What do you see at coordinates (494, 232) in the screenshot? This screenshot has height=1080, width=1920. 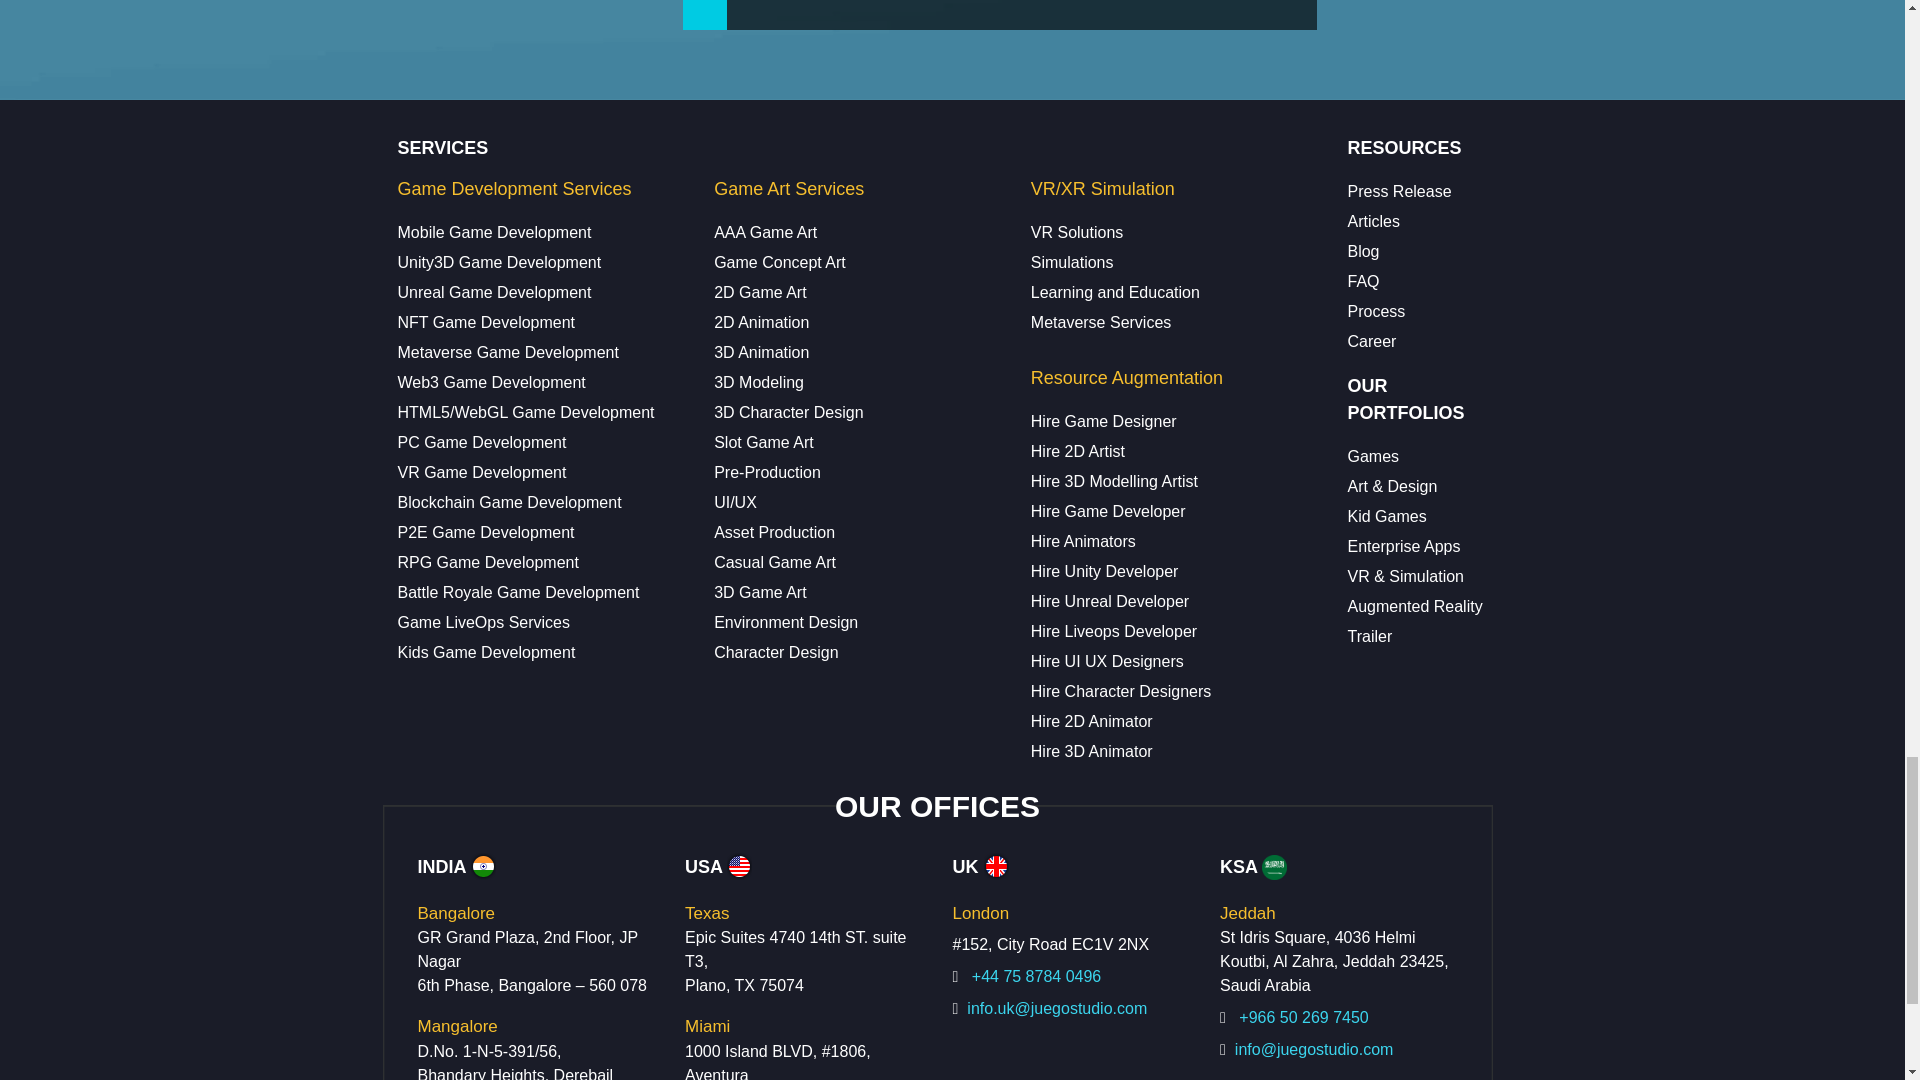 I see `Mobile Game Development Company` at bounding box center [494, 232].